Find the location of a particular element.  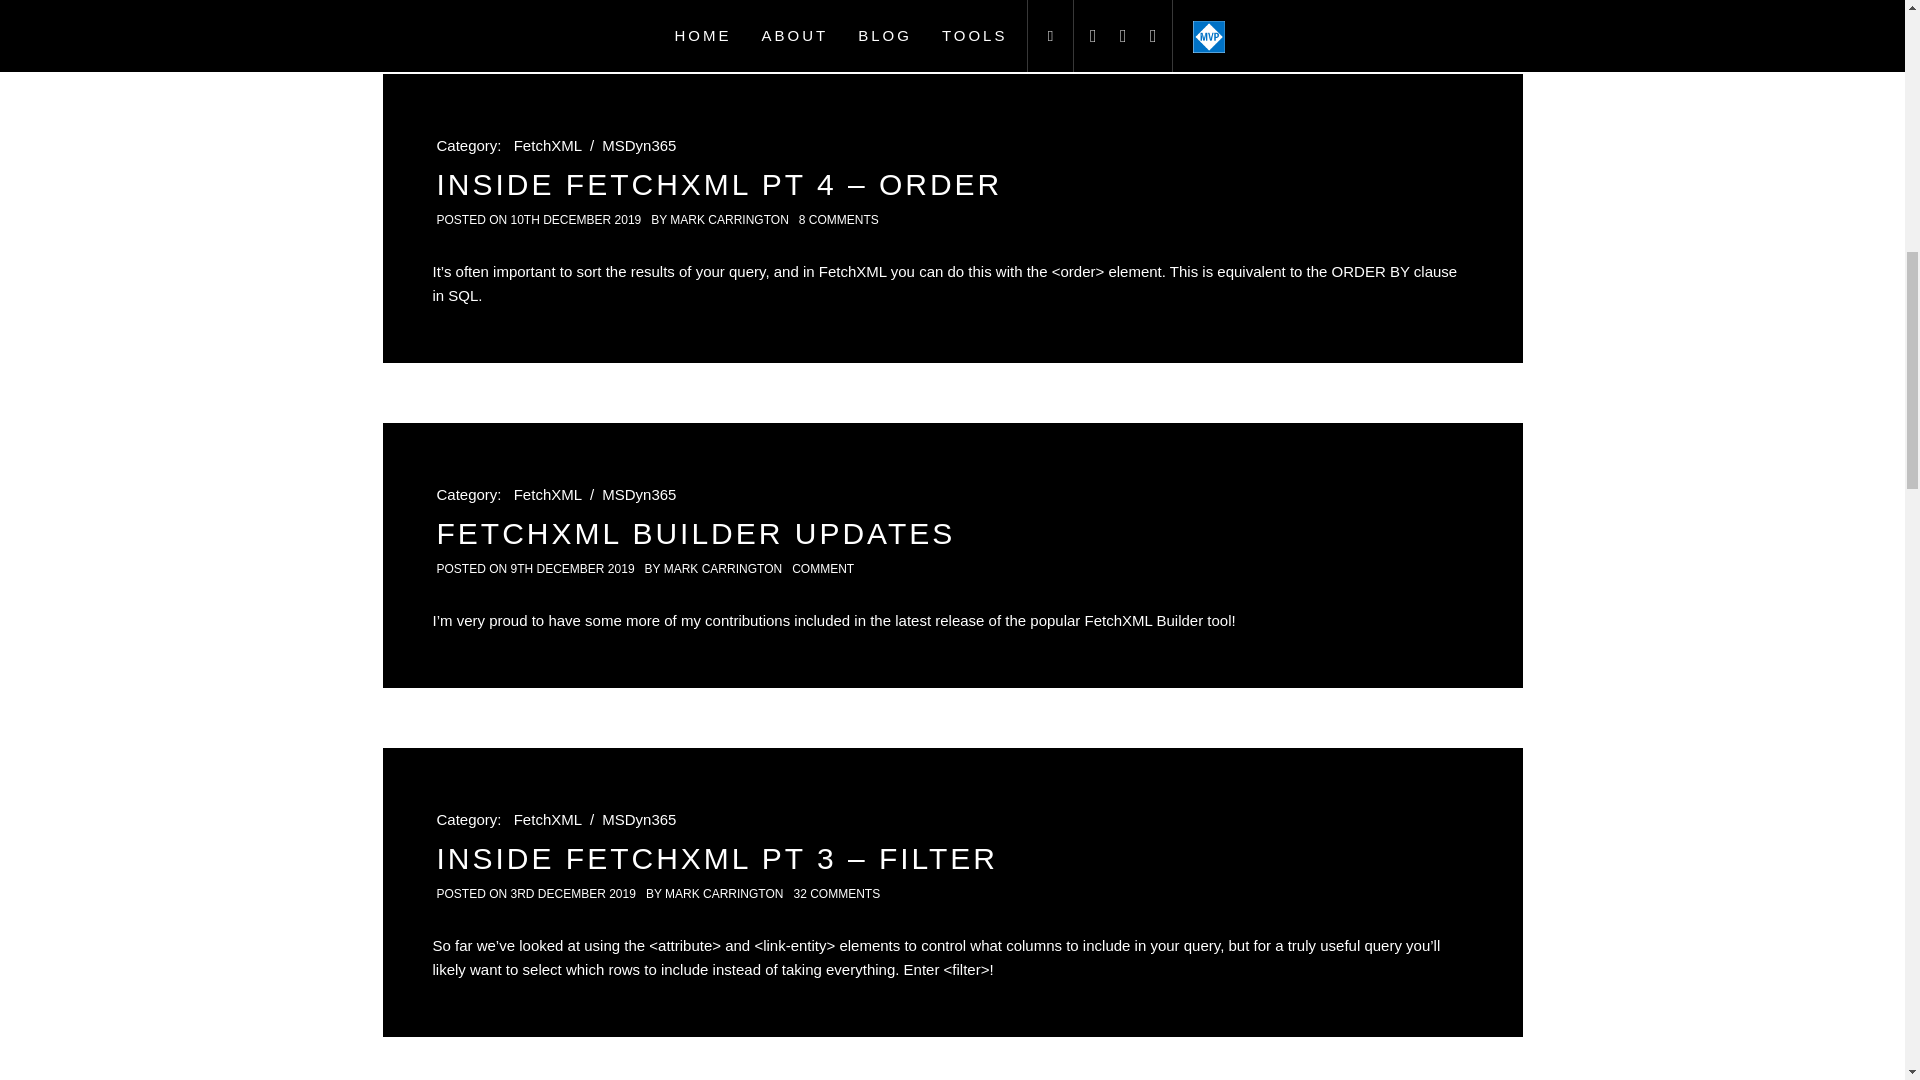

MARK CARRINGTON is located at coordinates (728, 219).